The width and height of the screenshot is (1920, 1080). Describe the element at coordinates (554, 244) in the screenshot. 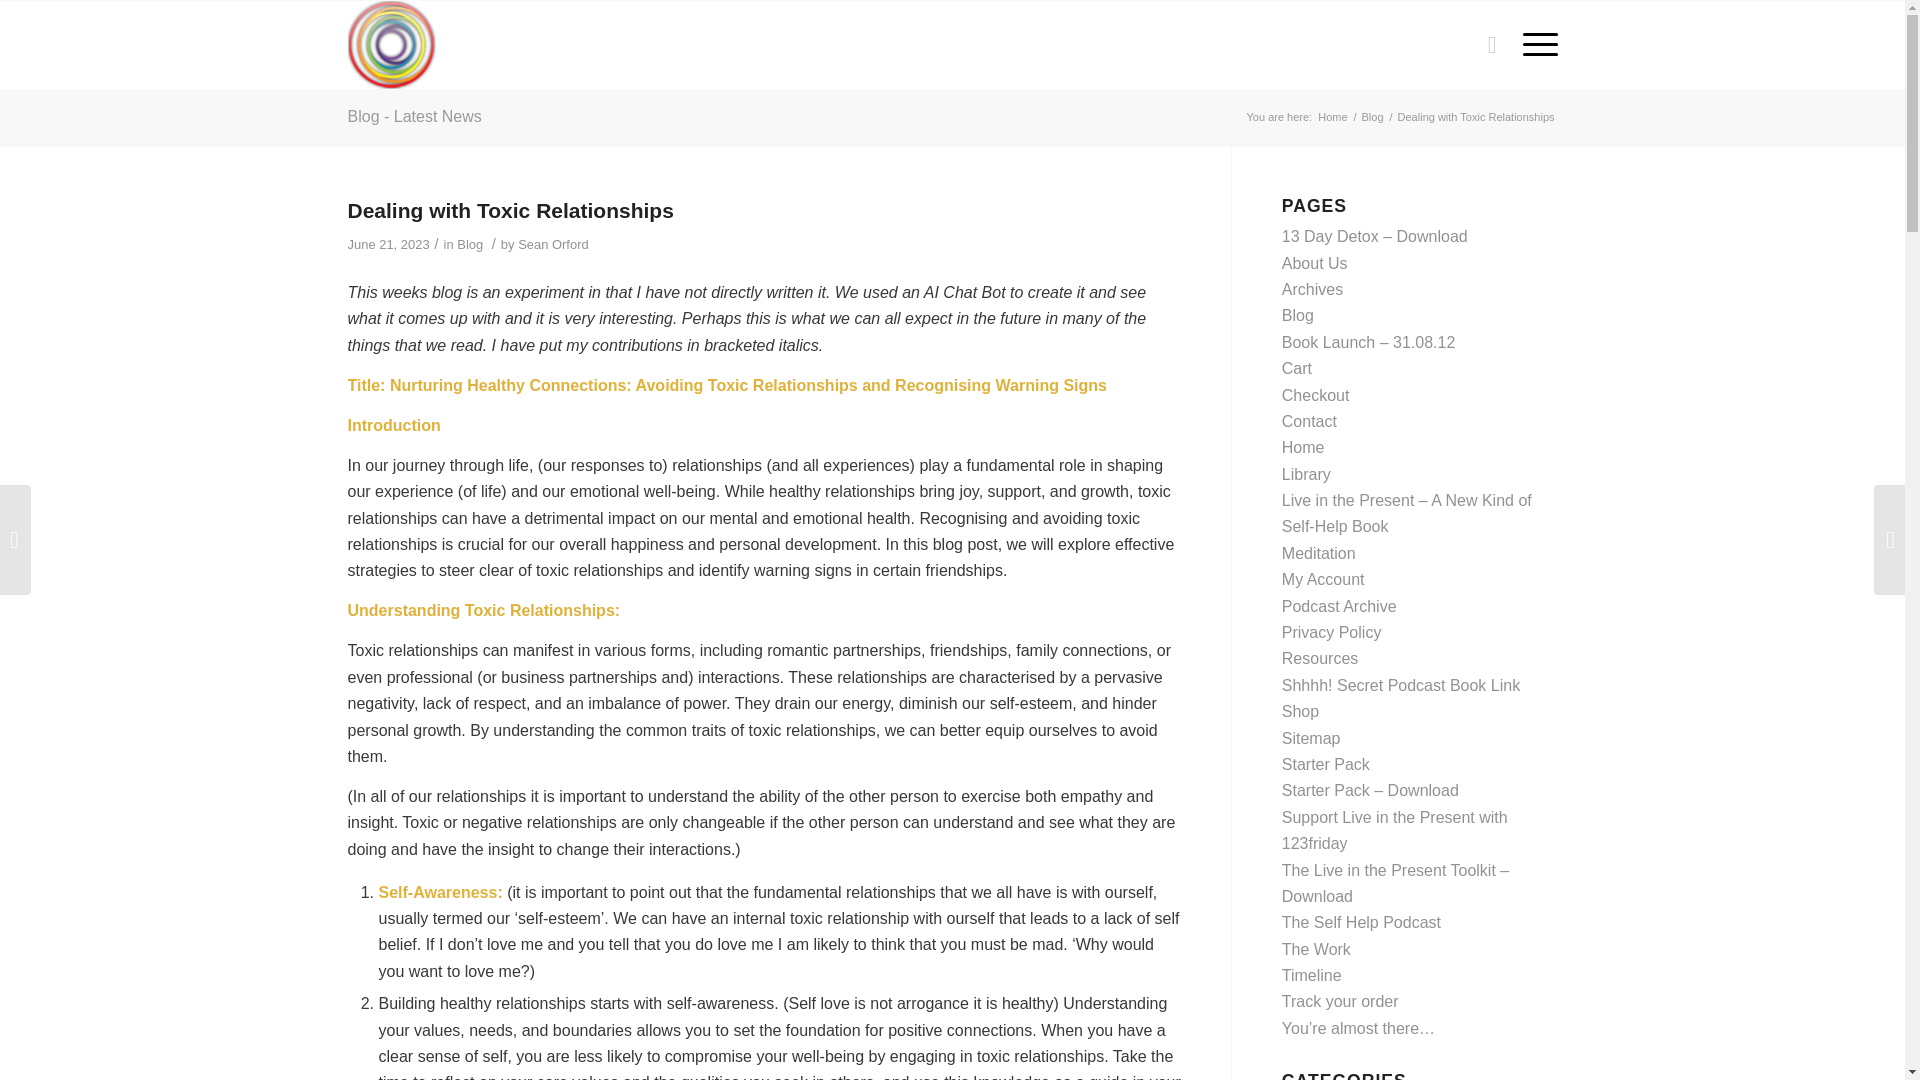

I see `Sean Orford` at that location.